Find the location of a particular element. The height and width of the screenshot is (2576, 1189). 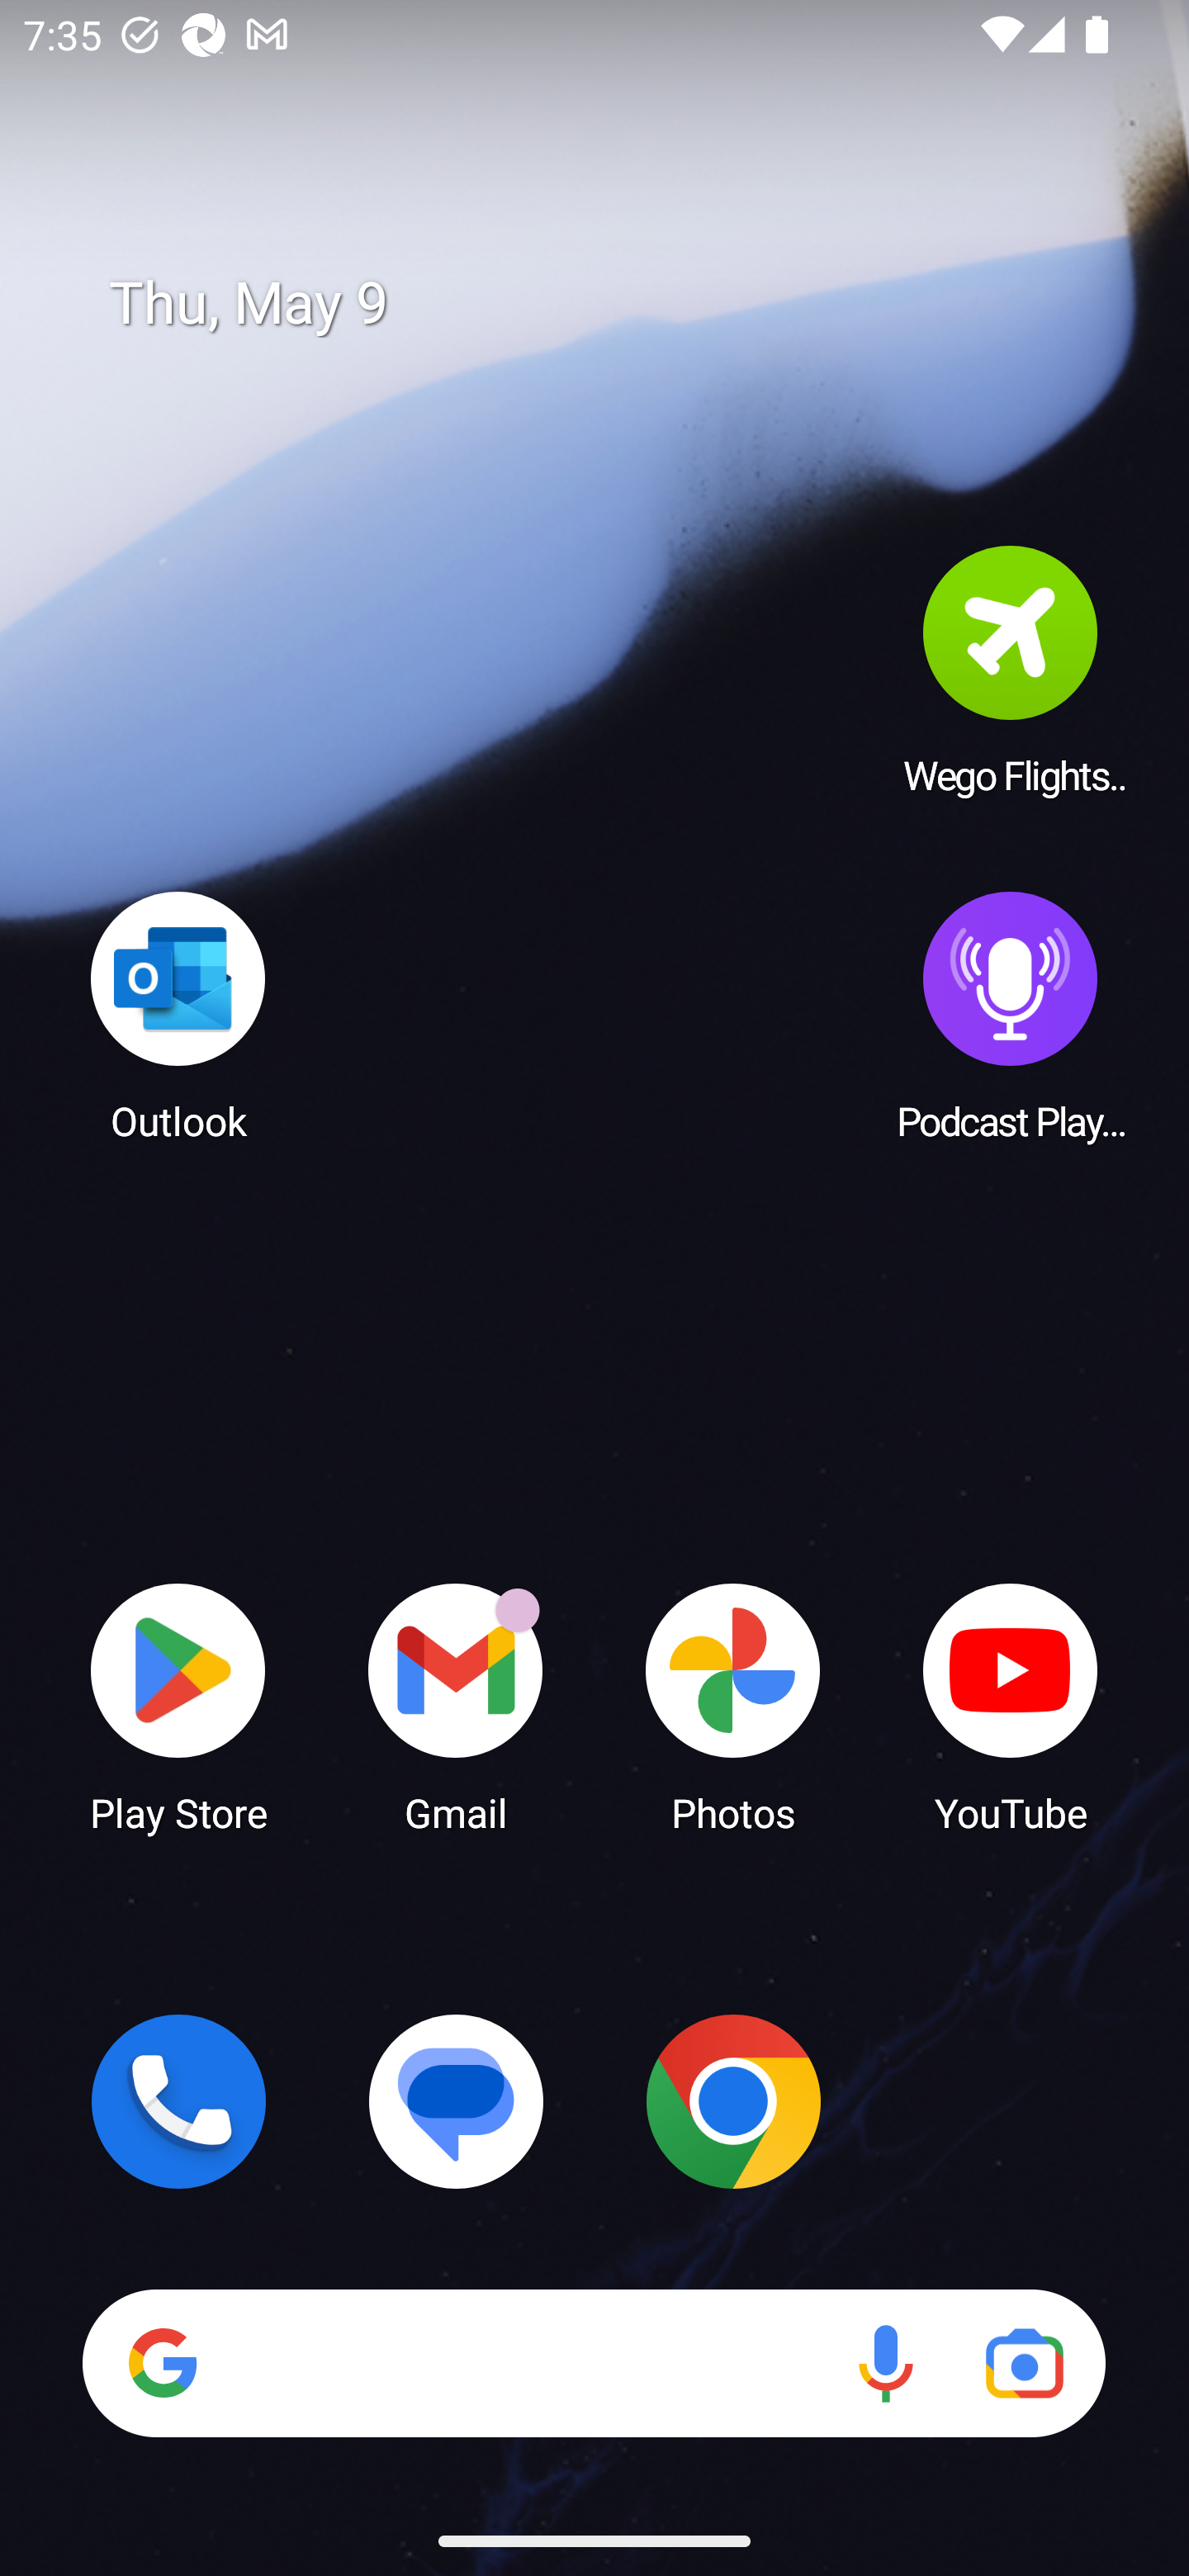

Thu, May 9 is located at coordinates (618, 304).